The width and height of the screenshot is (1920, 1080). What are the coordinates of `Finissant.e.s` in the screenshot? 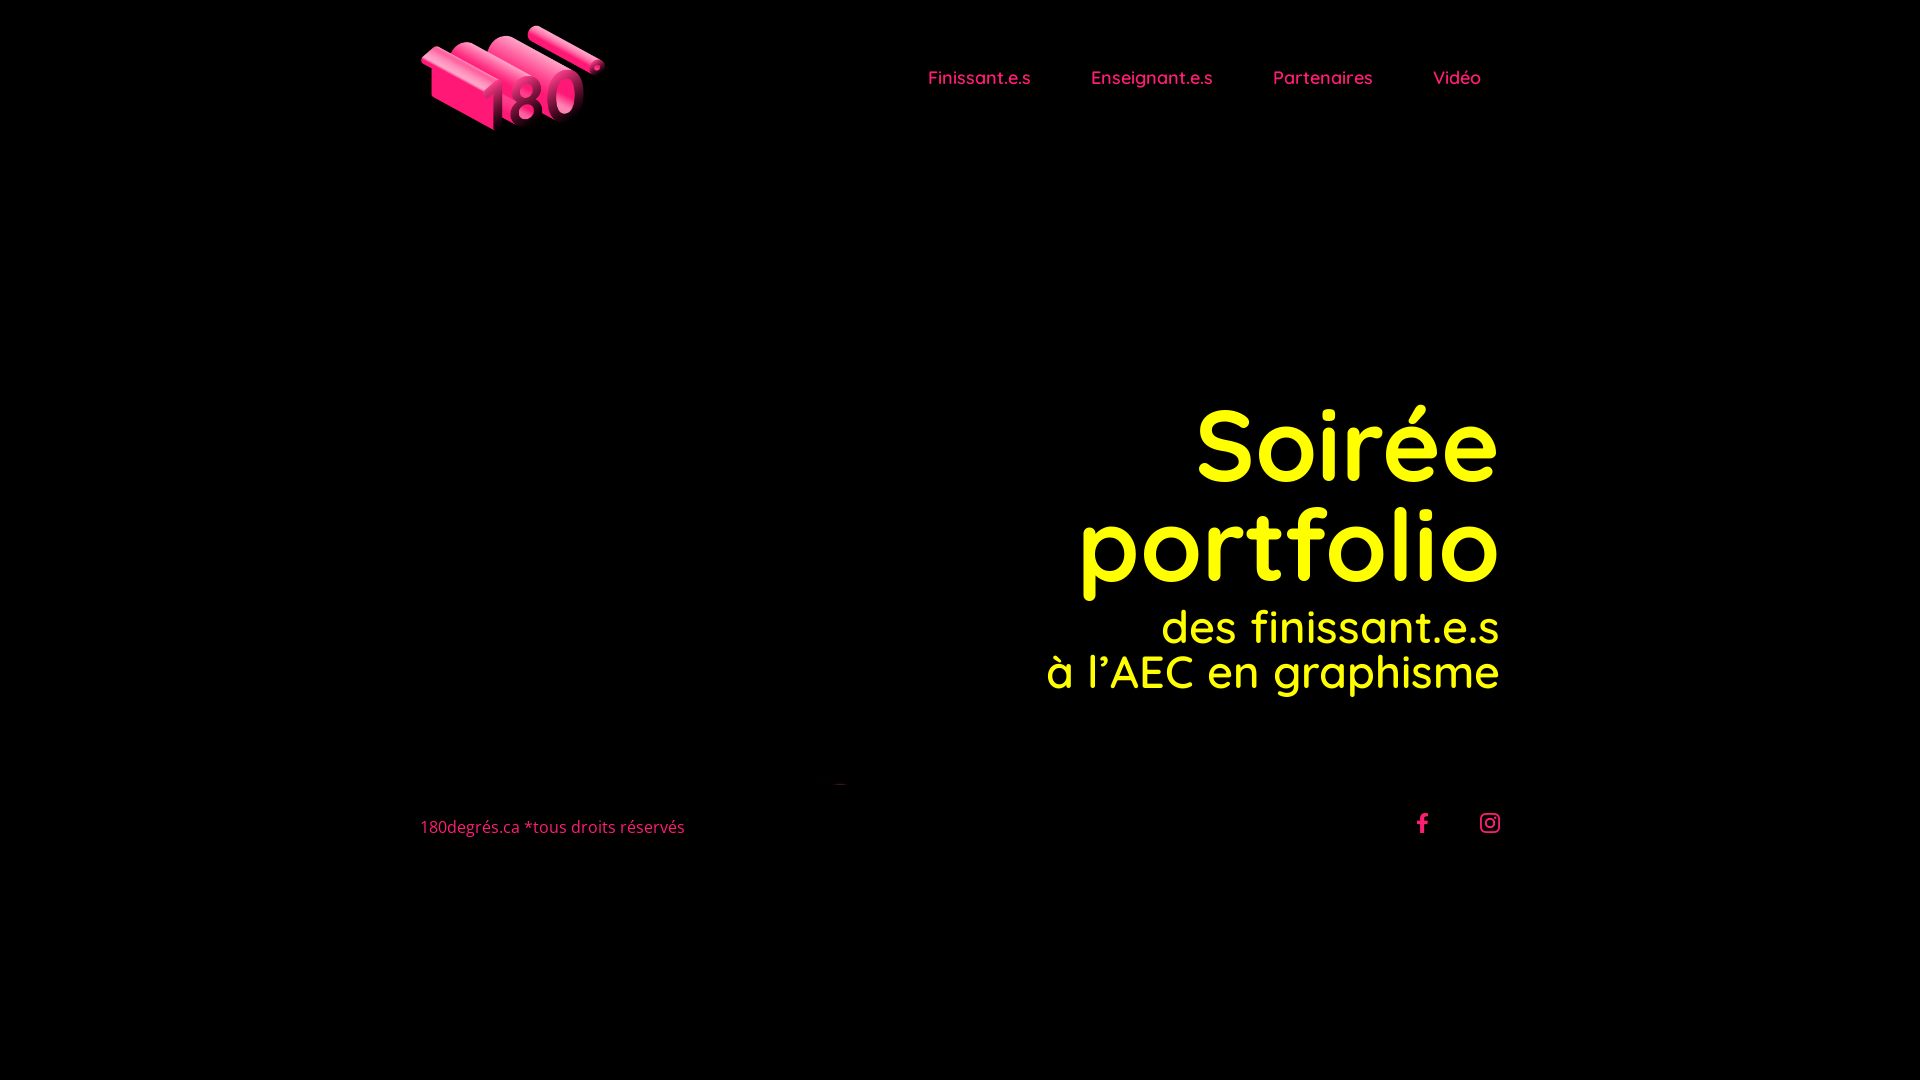 It's located at (980, 78).